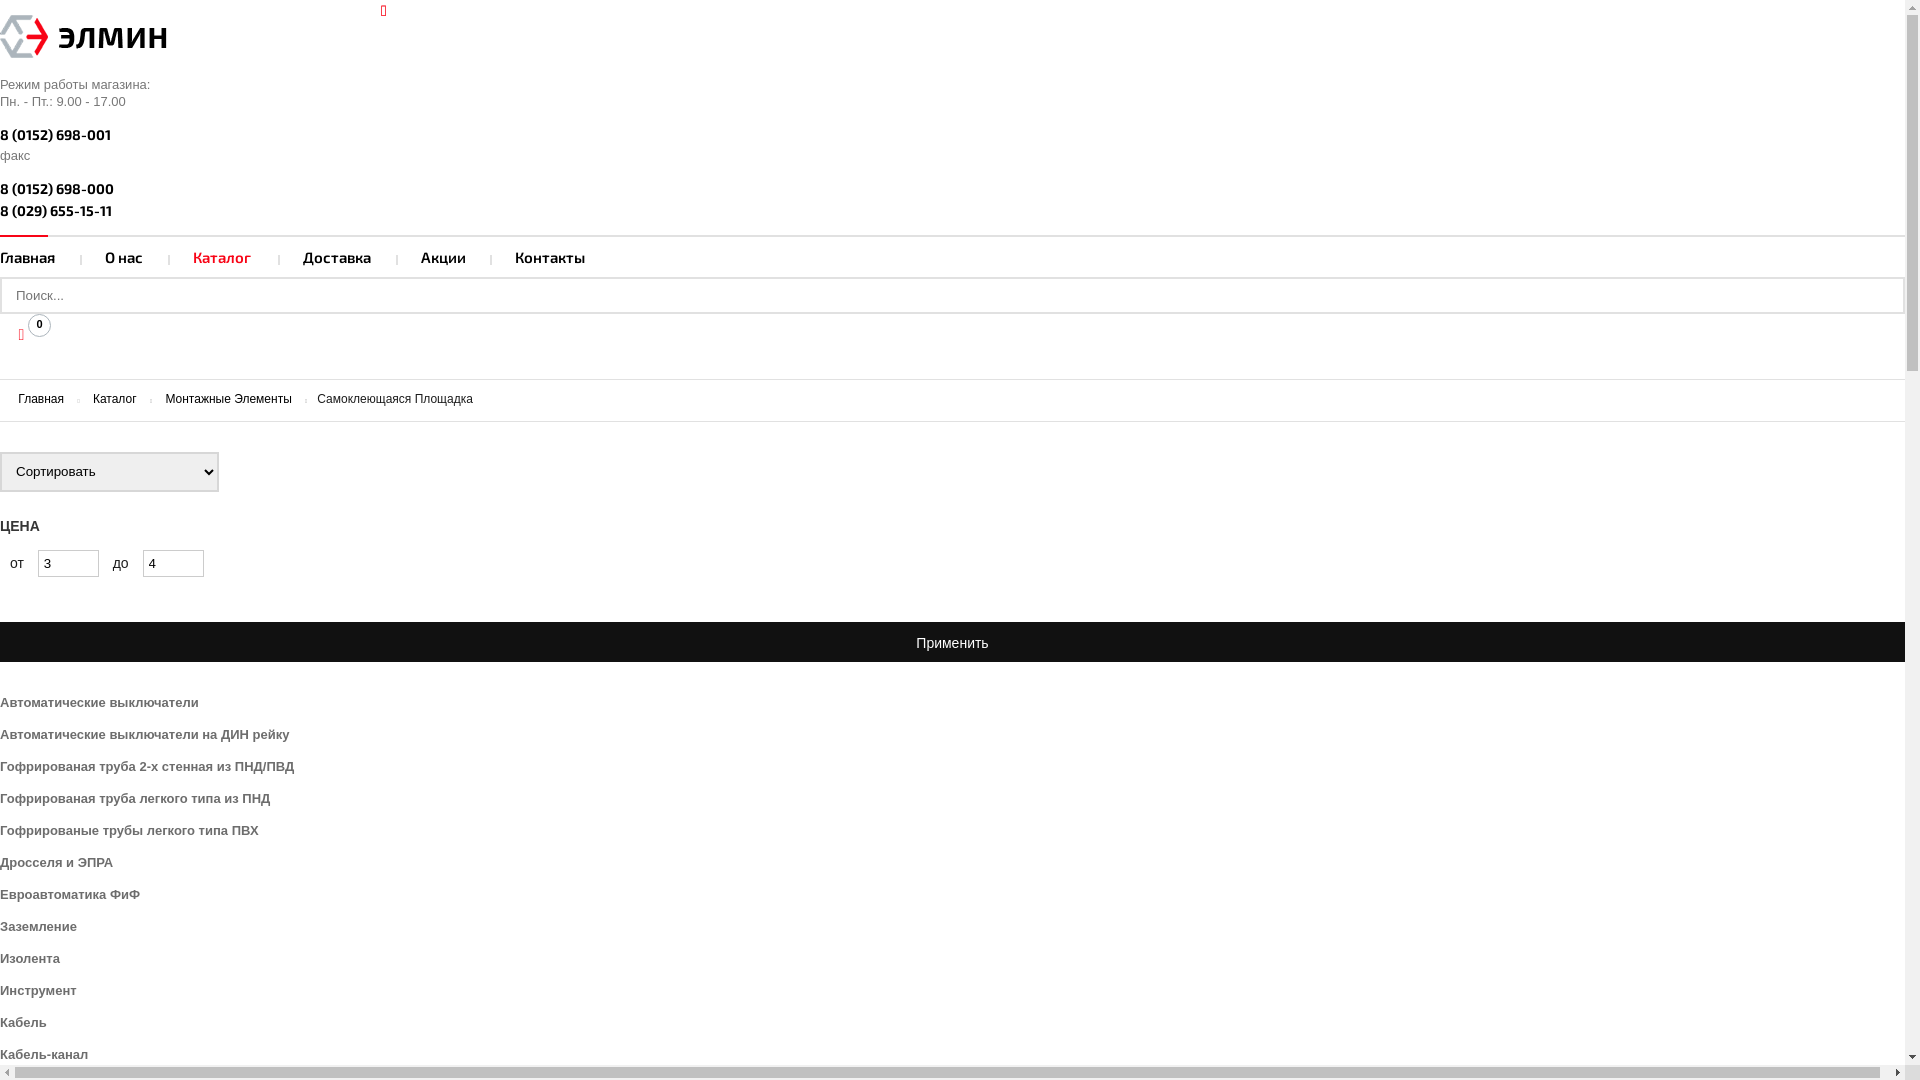  What do you see at coordinates (20, 334) in the screenshot?
I see `0` at bounding box center [20, 334].